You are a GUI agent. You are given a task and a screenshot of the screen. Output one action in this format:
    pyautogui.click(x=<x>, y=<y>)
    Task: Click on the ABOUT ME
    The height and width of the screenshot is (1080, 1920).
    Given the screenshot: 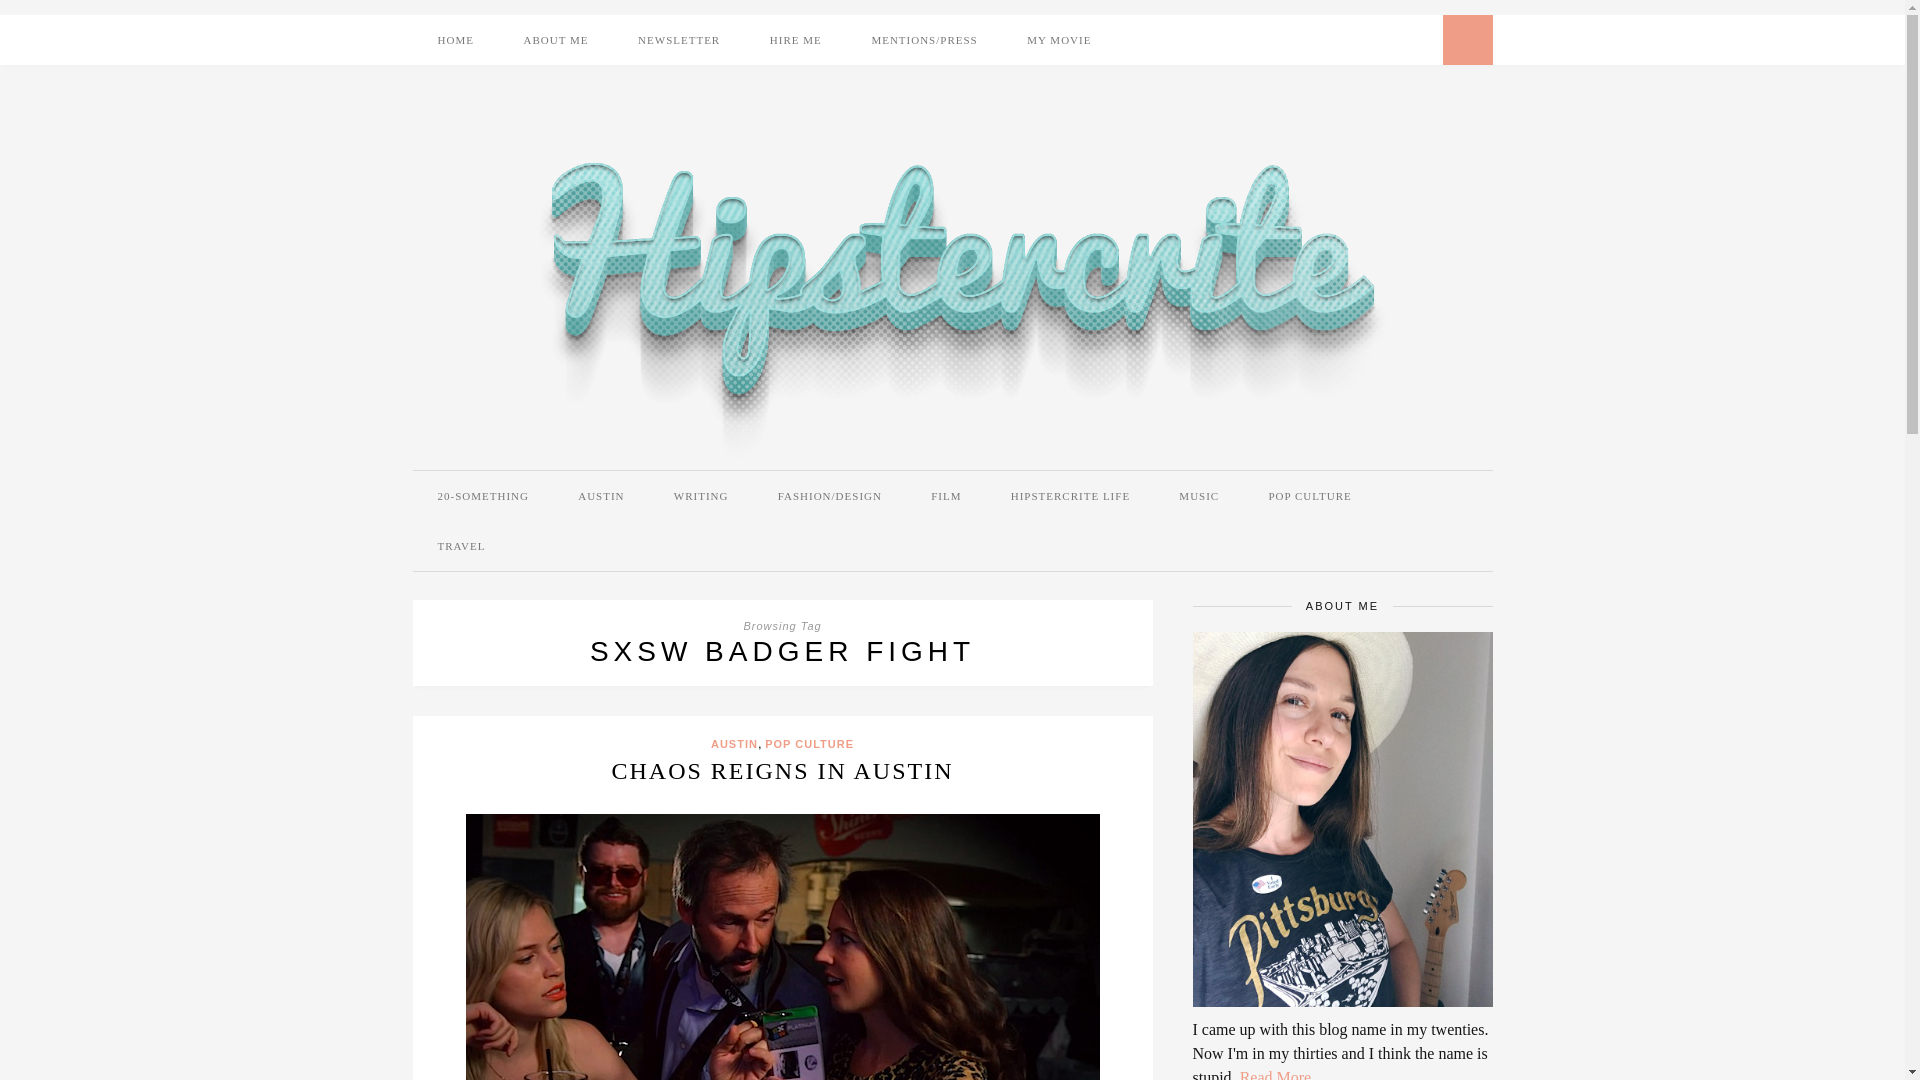 What is the action you would take?
    pyautogui.click(x=556, y=40)
    